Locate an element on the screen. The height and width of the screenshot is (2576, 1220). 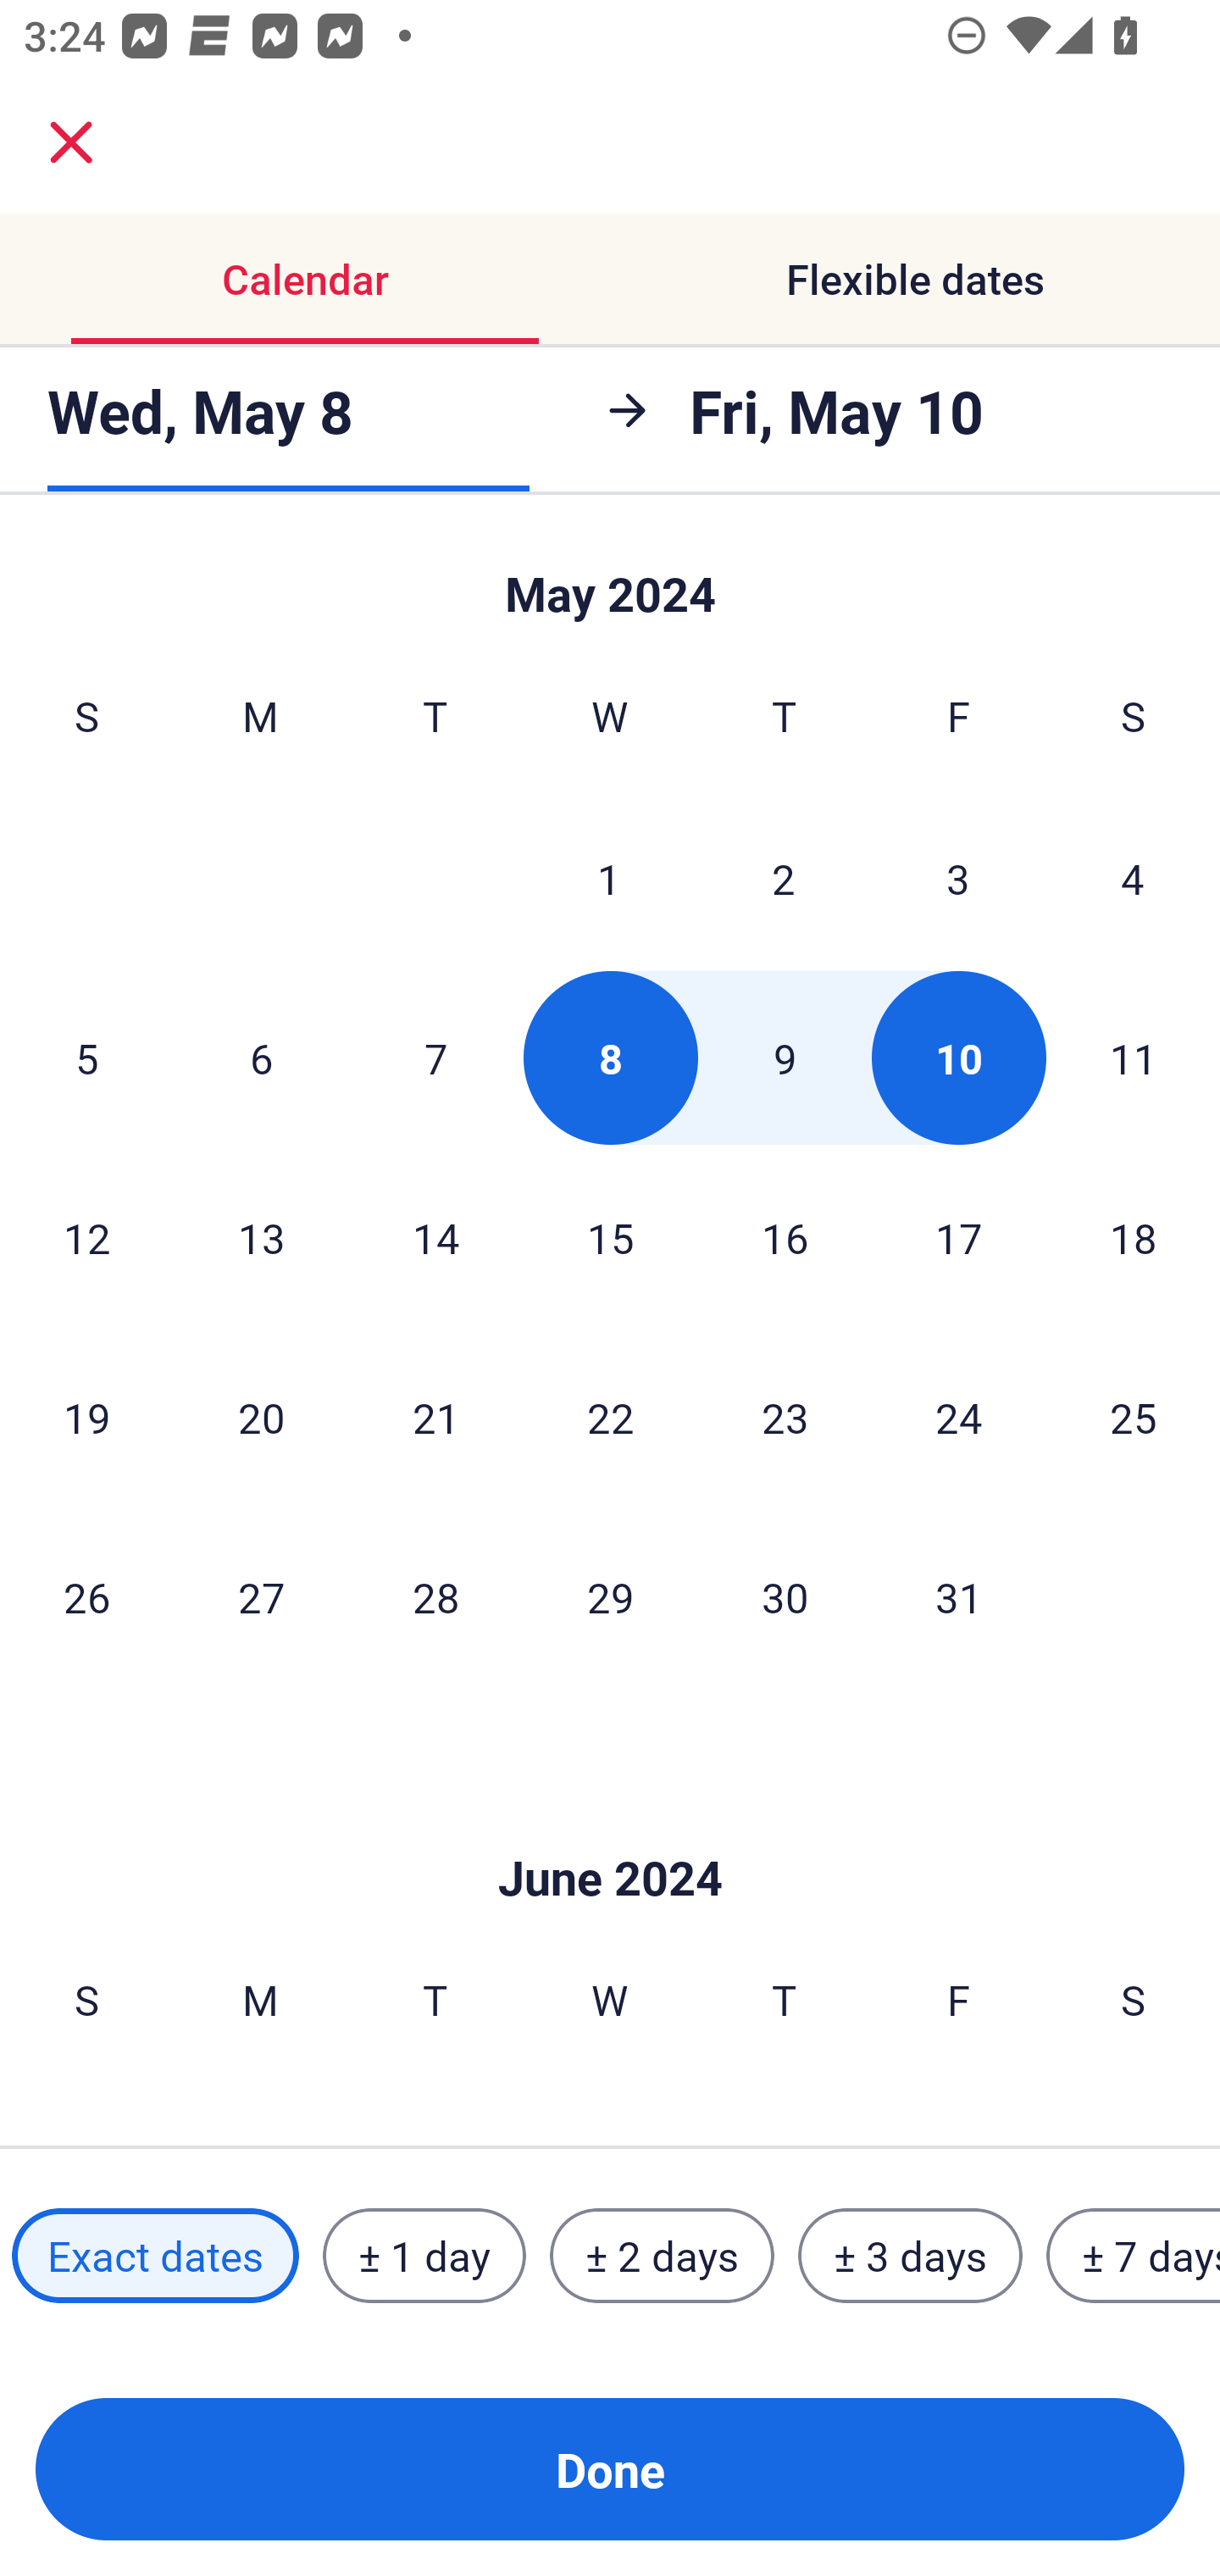
30 Thursday, May 30, 2024 is located at coordinates (785, 1596).